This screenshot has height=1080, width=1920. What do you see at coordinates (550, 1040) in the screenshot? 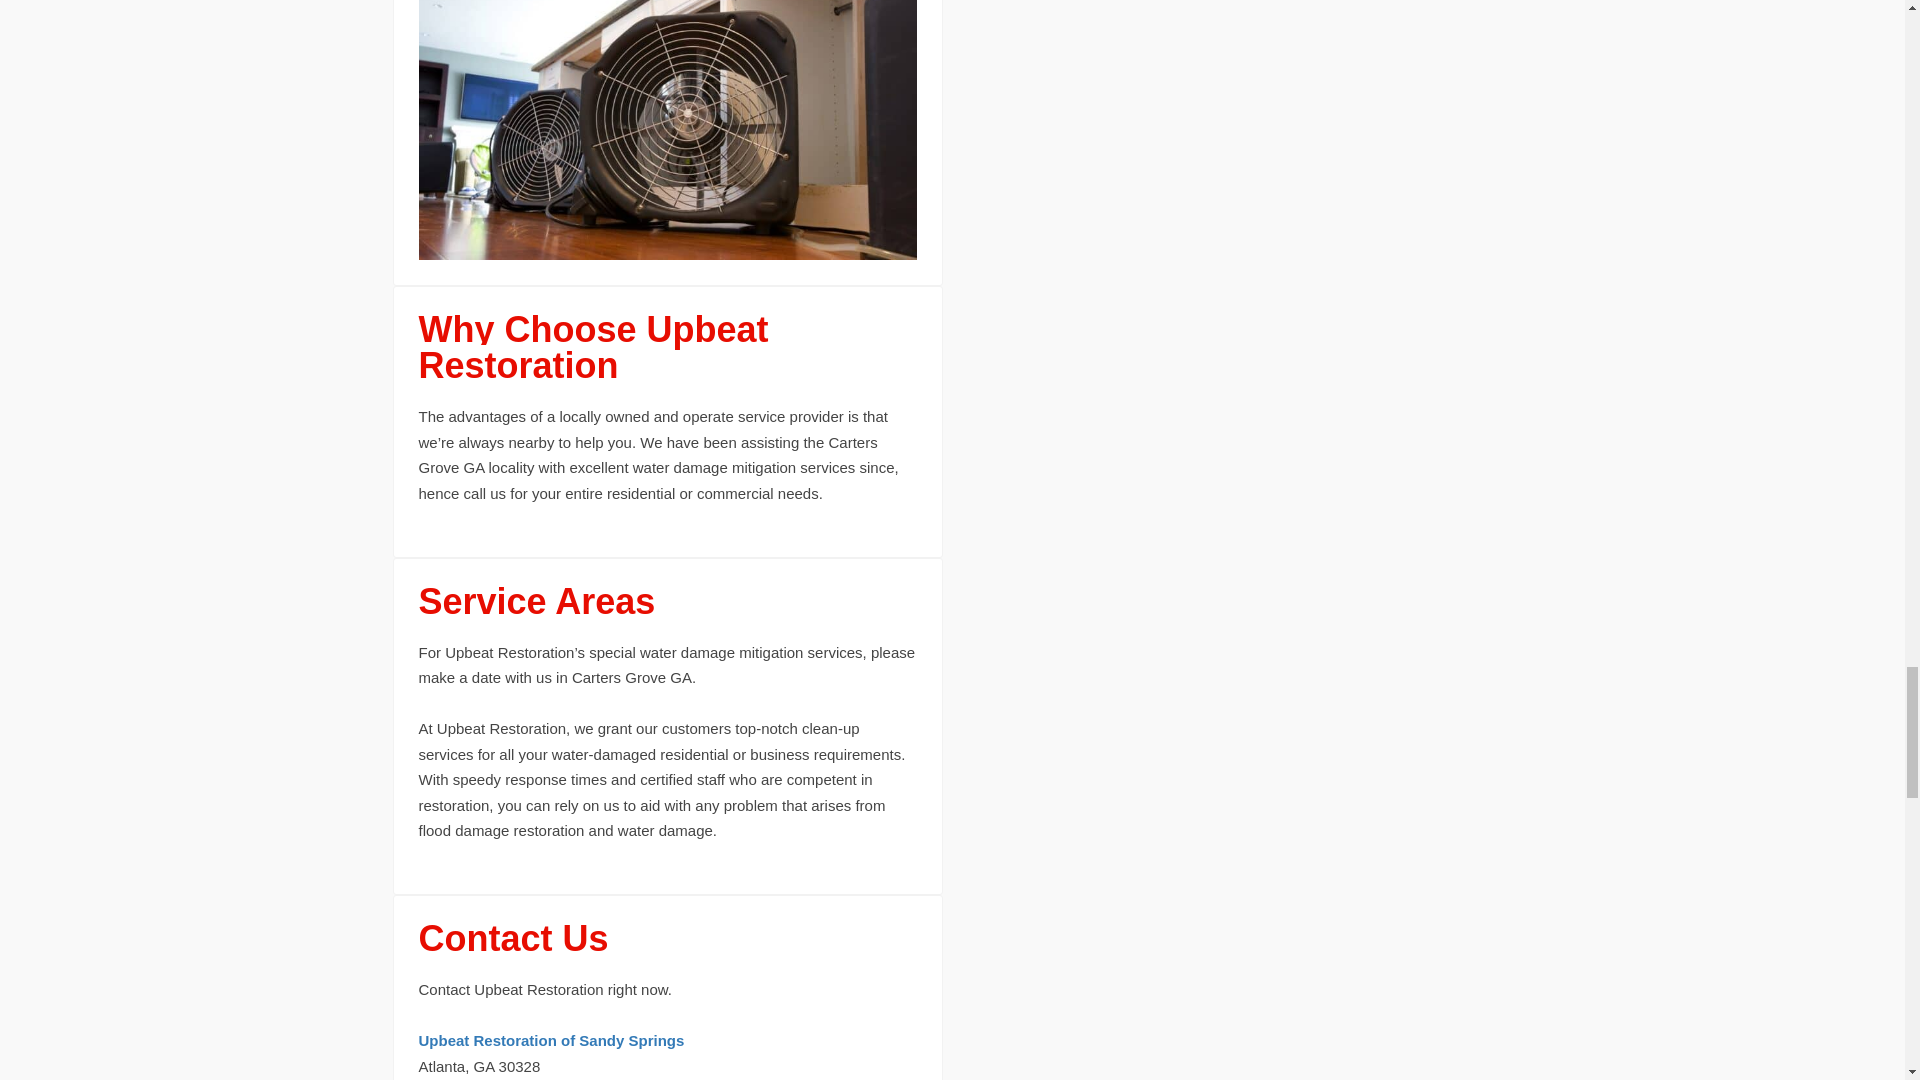
I see `Upbeat Restoration of Sandy Springs` at bounding box center [550, 1040].